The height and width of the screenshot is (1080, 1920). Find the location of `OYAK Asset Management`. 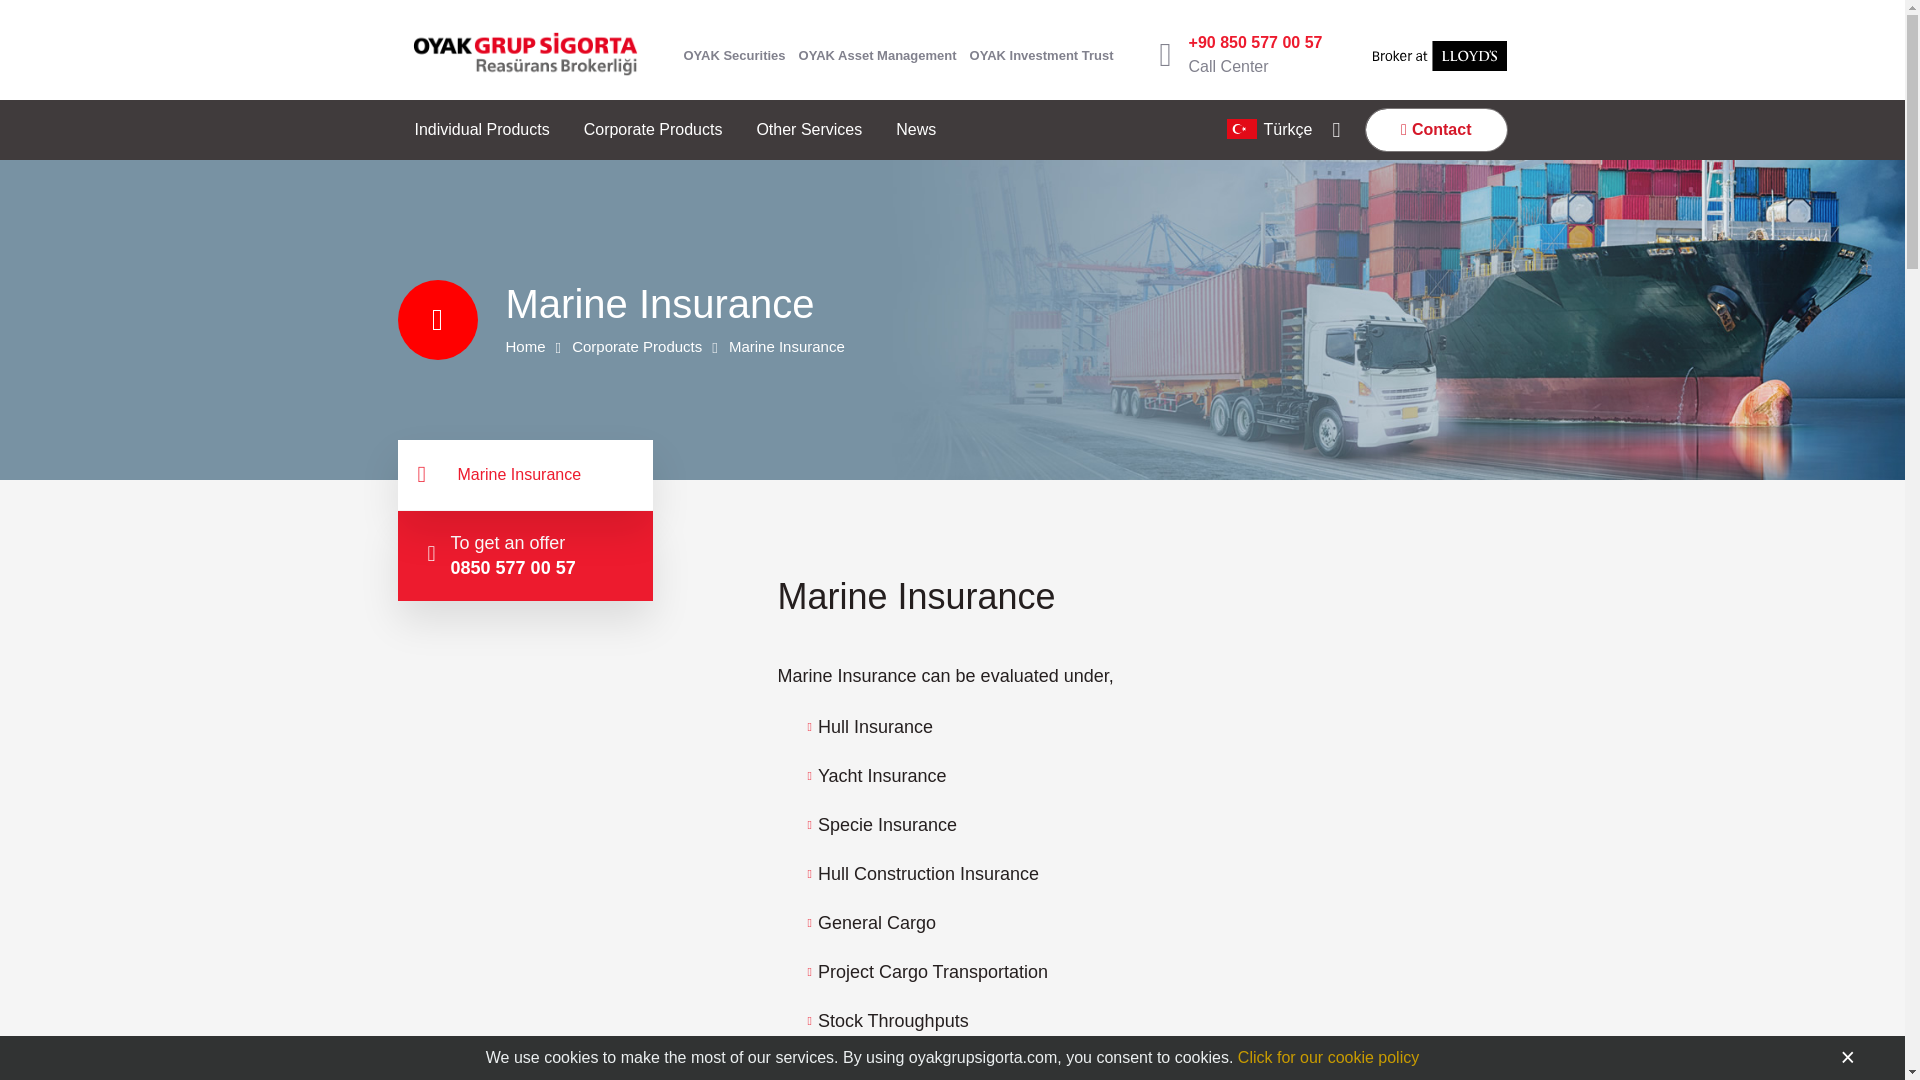

OYAK Asset Management is located at coordinates (877, 54).